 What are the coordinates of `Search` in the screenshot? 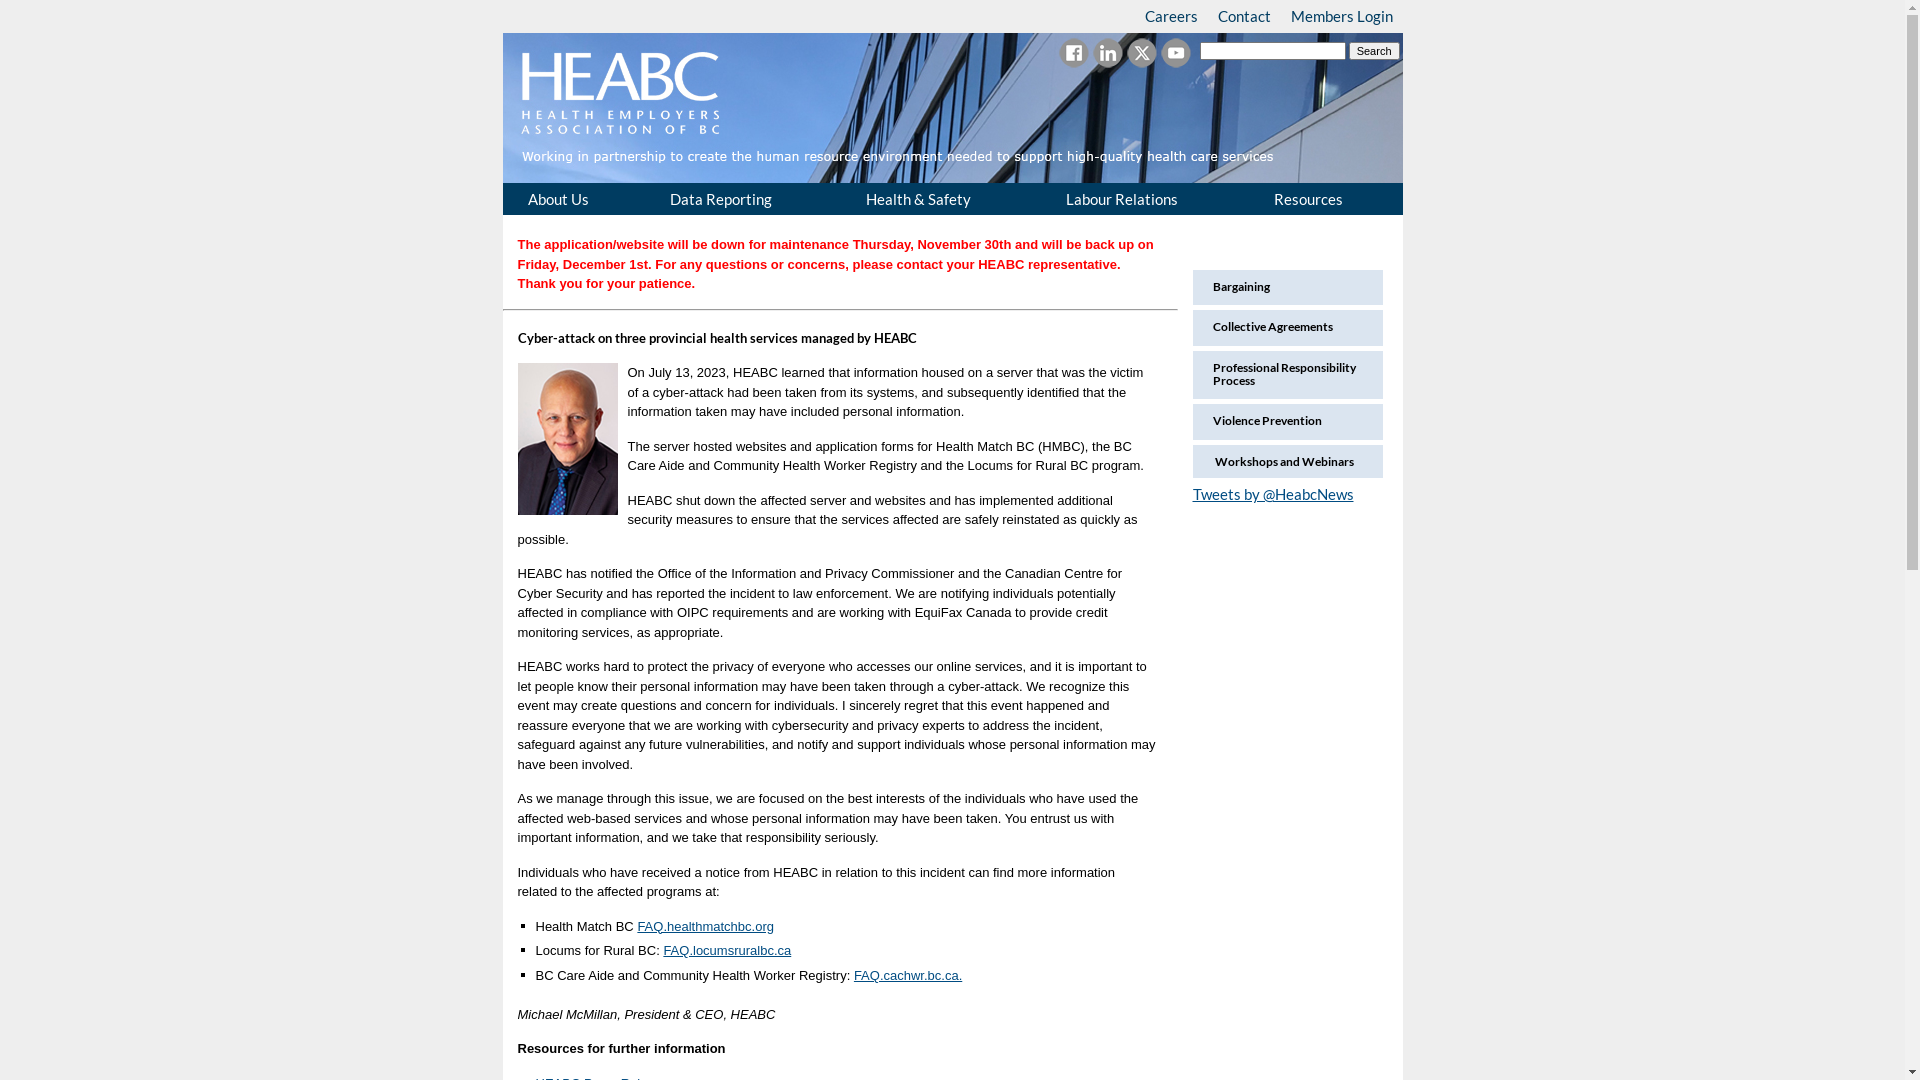 It's located at (1374, 51).